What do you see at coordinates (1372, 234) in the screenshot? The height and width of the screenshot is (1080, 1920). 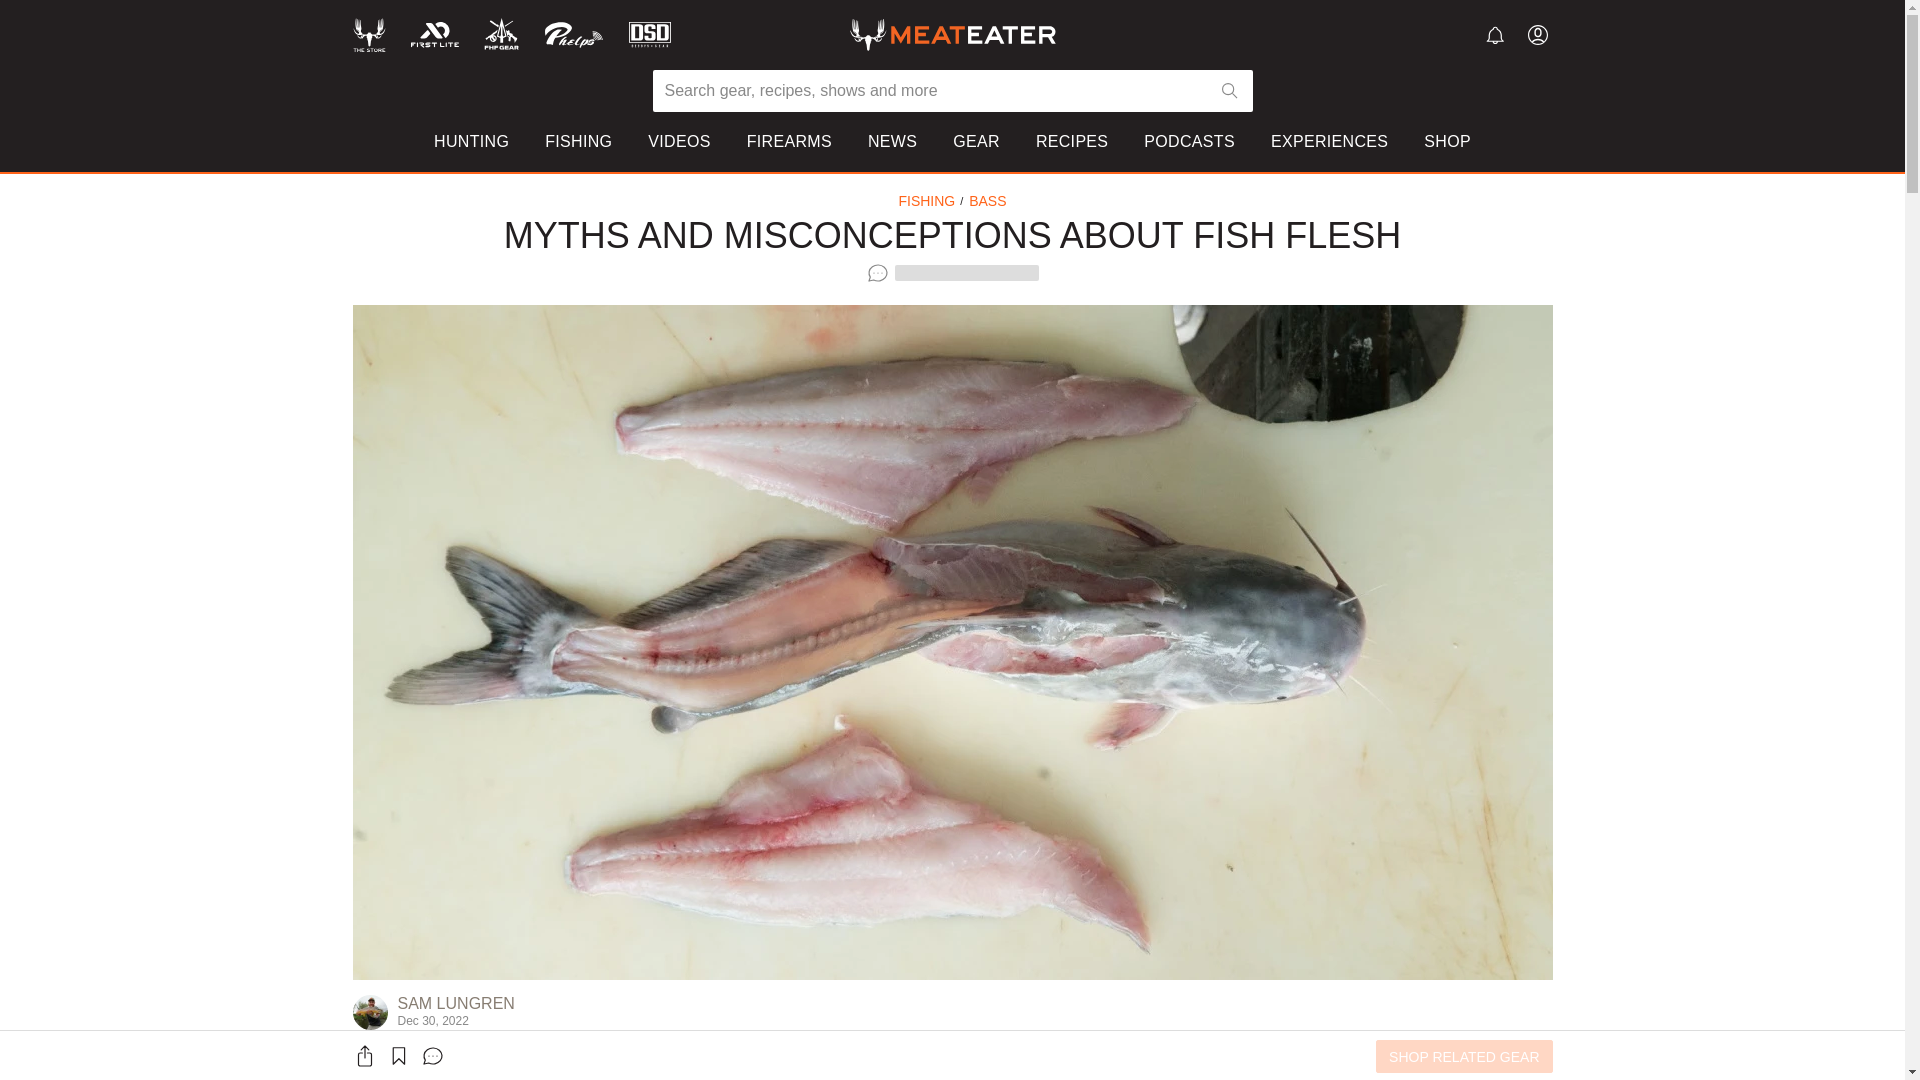 I see `duck` at bounding box center [1372, 234].